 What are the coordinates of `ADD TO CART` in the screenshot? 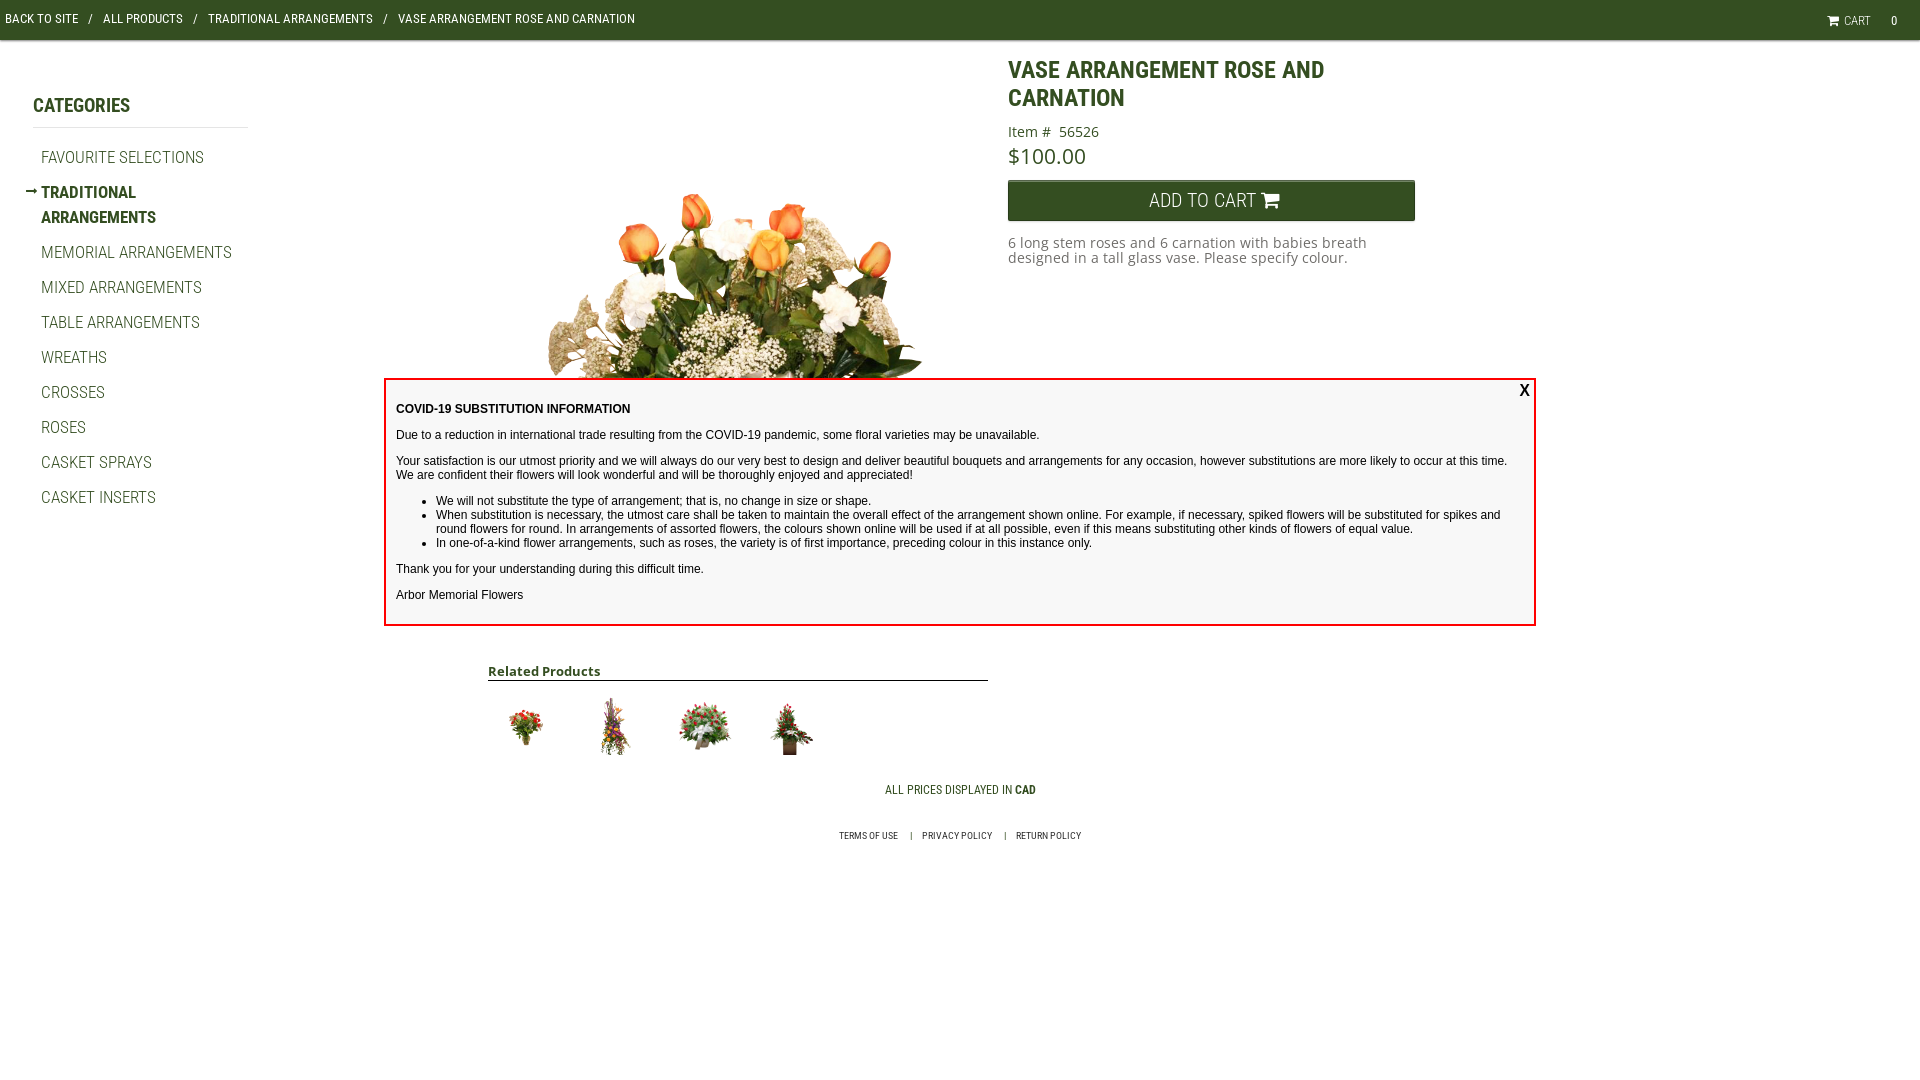 It's located at (1212, 200).